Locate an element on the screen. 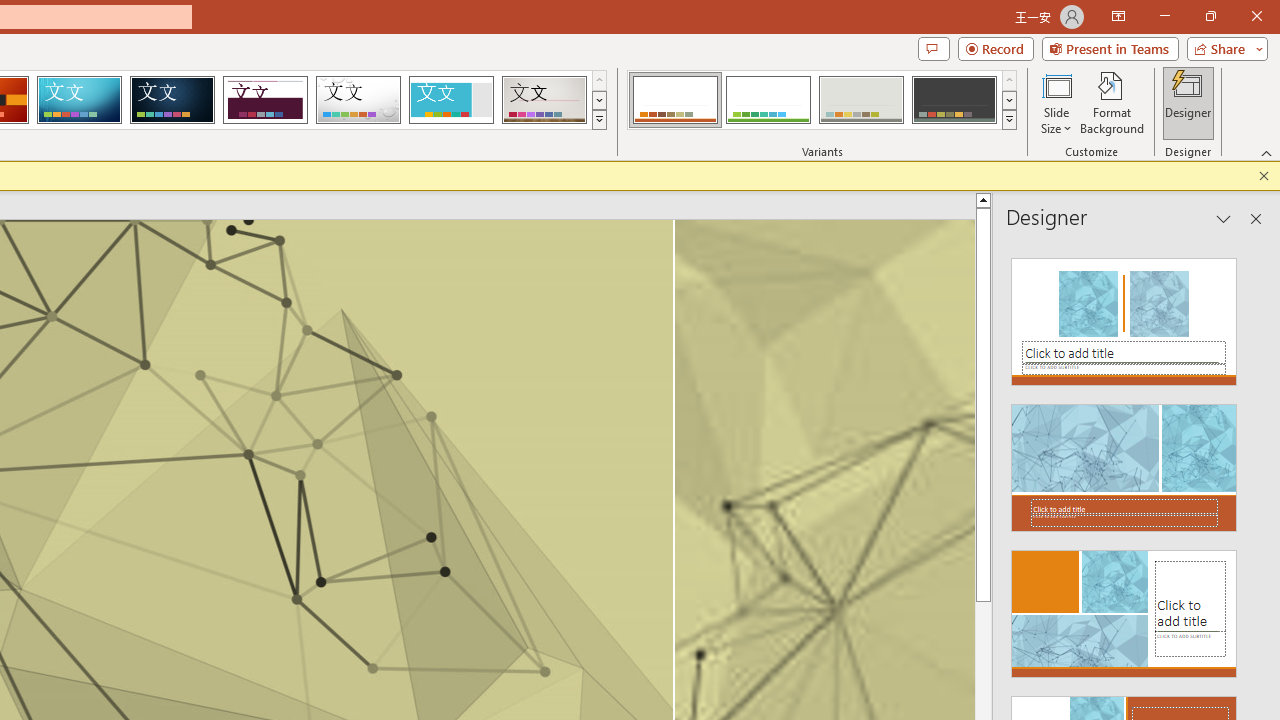 Image resolution: width=1280 pixels, height=720 pixels. Frame is located at coordinates (450, 100).